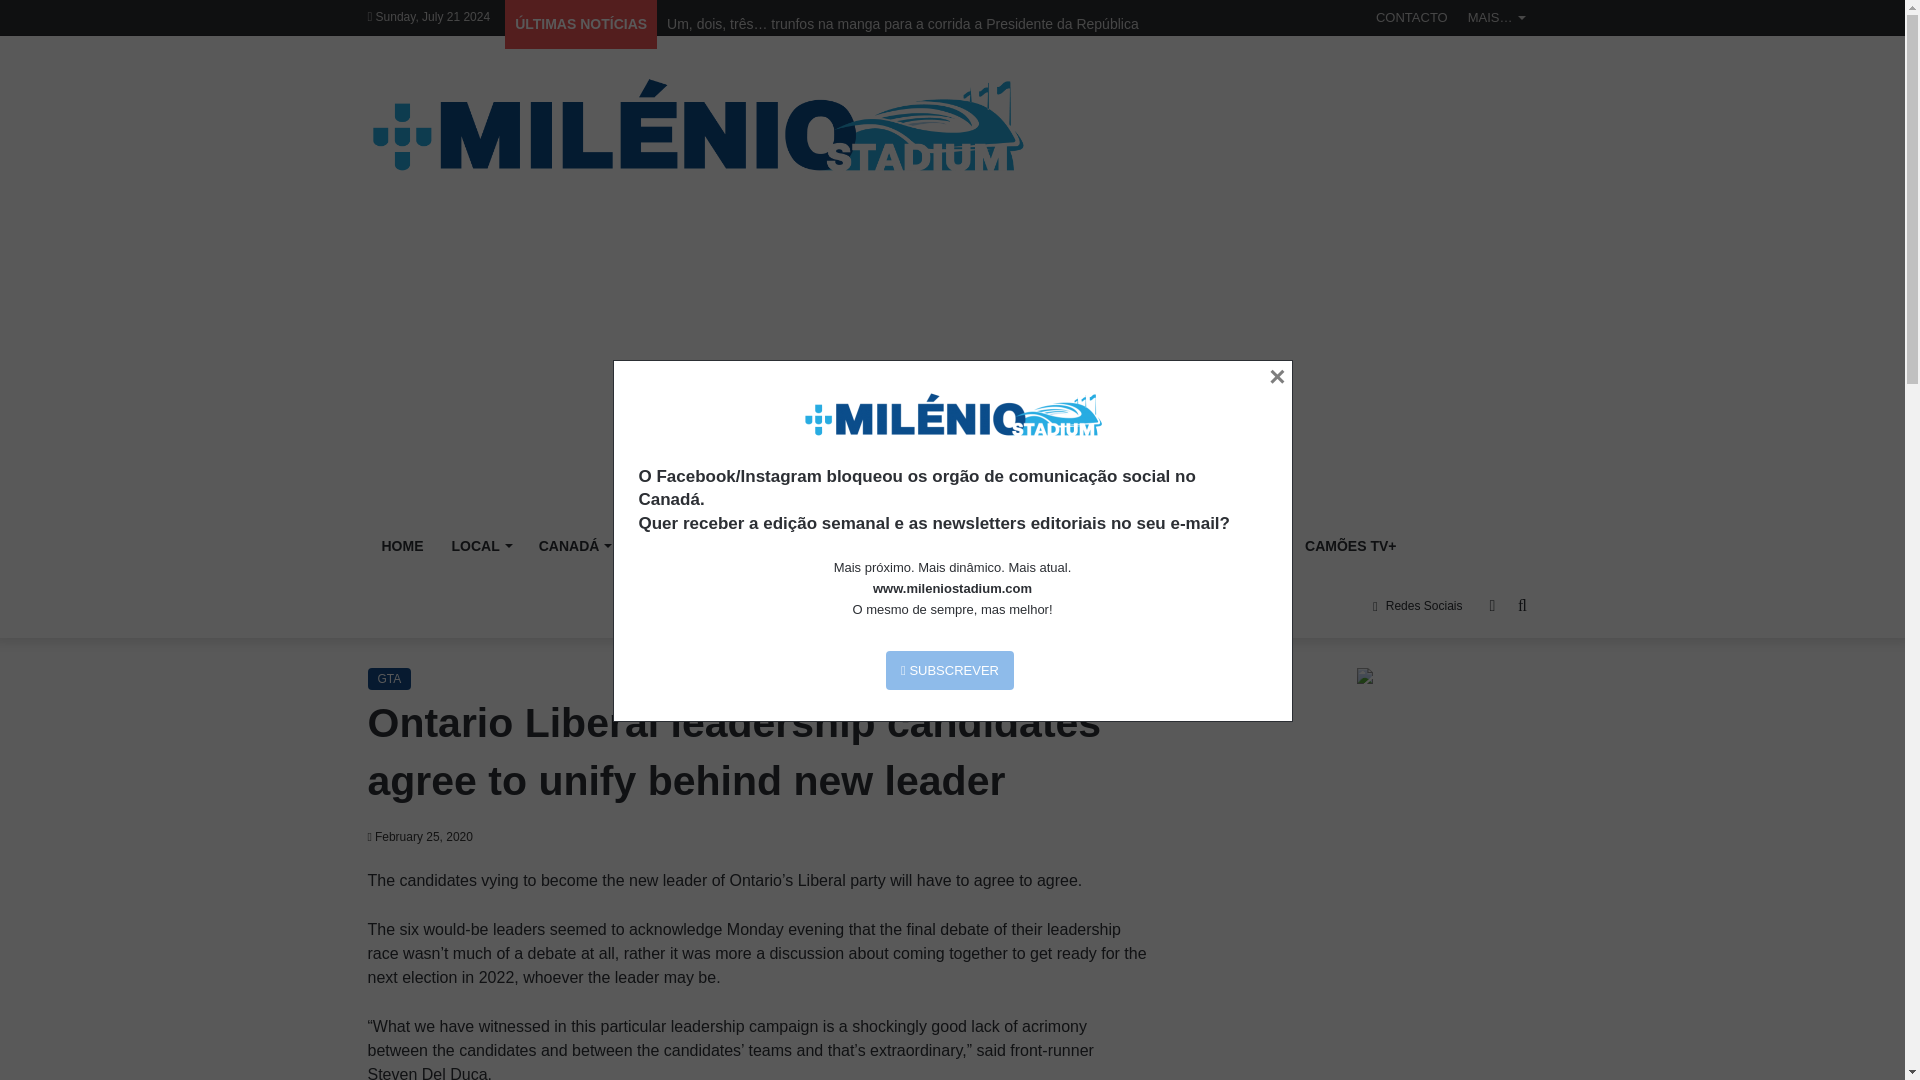  I want to click on CONTACTO, so click(1411, 17).